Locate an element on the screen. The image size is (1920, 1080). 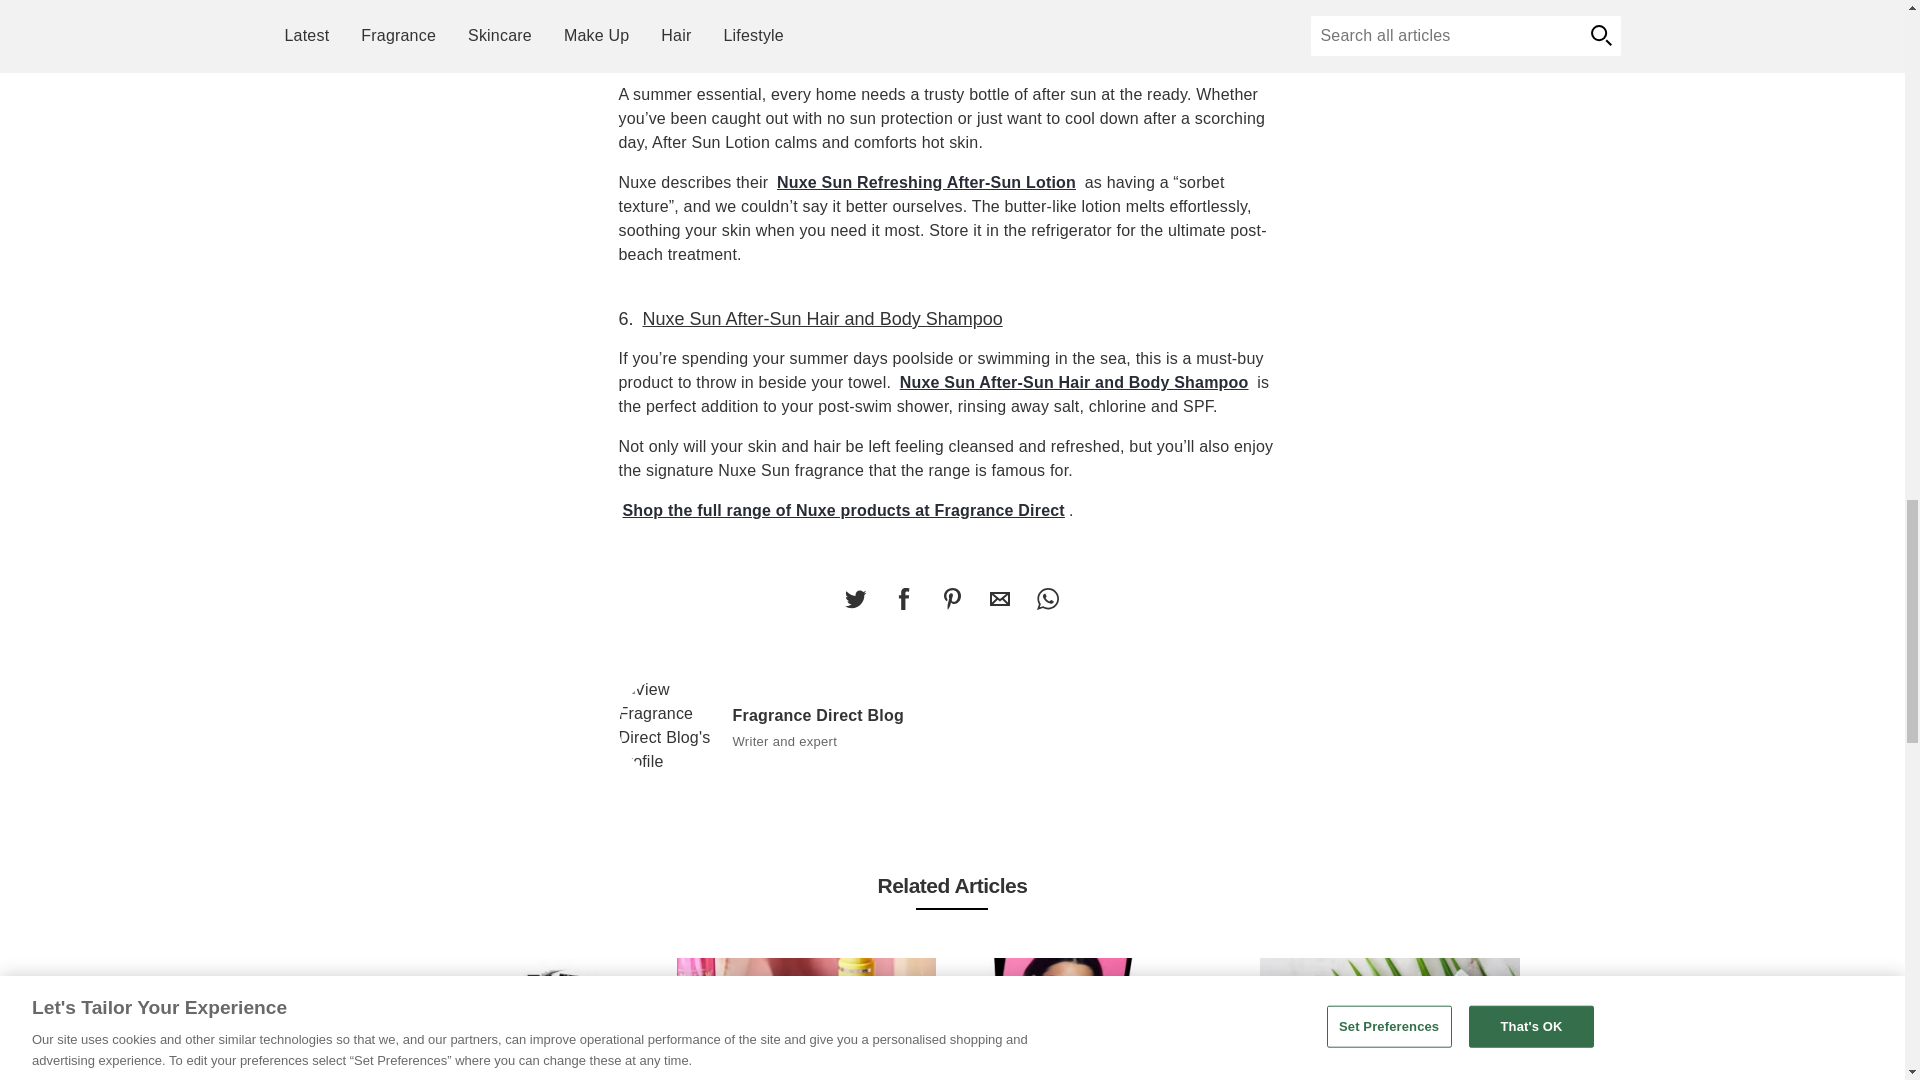
Share this on WhatsApp is located at coordinates (1047, 598).